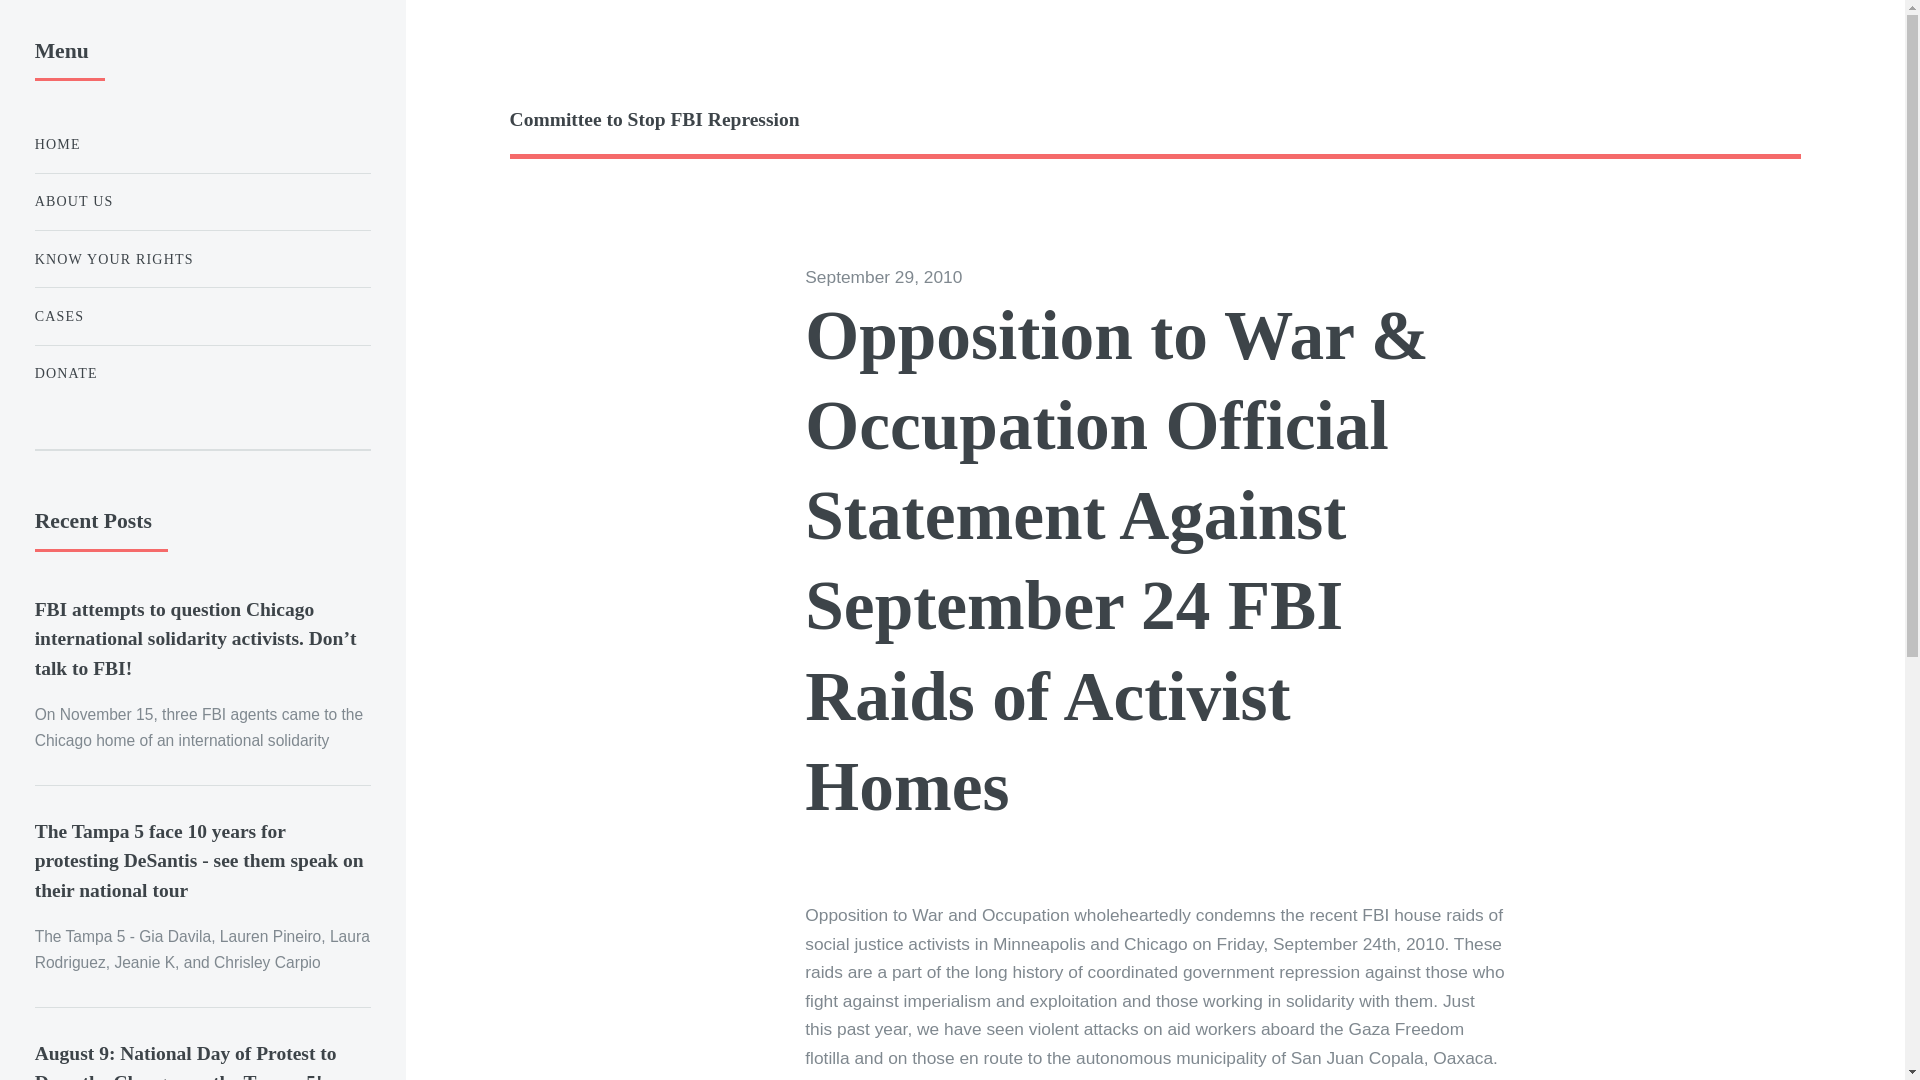 The height and width of the screenshot is (1080, 1920). Describe the element at coordinates (202, 374) in the screenshot. I see `DONATE` at that location.